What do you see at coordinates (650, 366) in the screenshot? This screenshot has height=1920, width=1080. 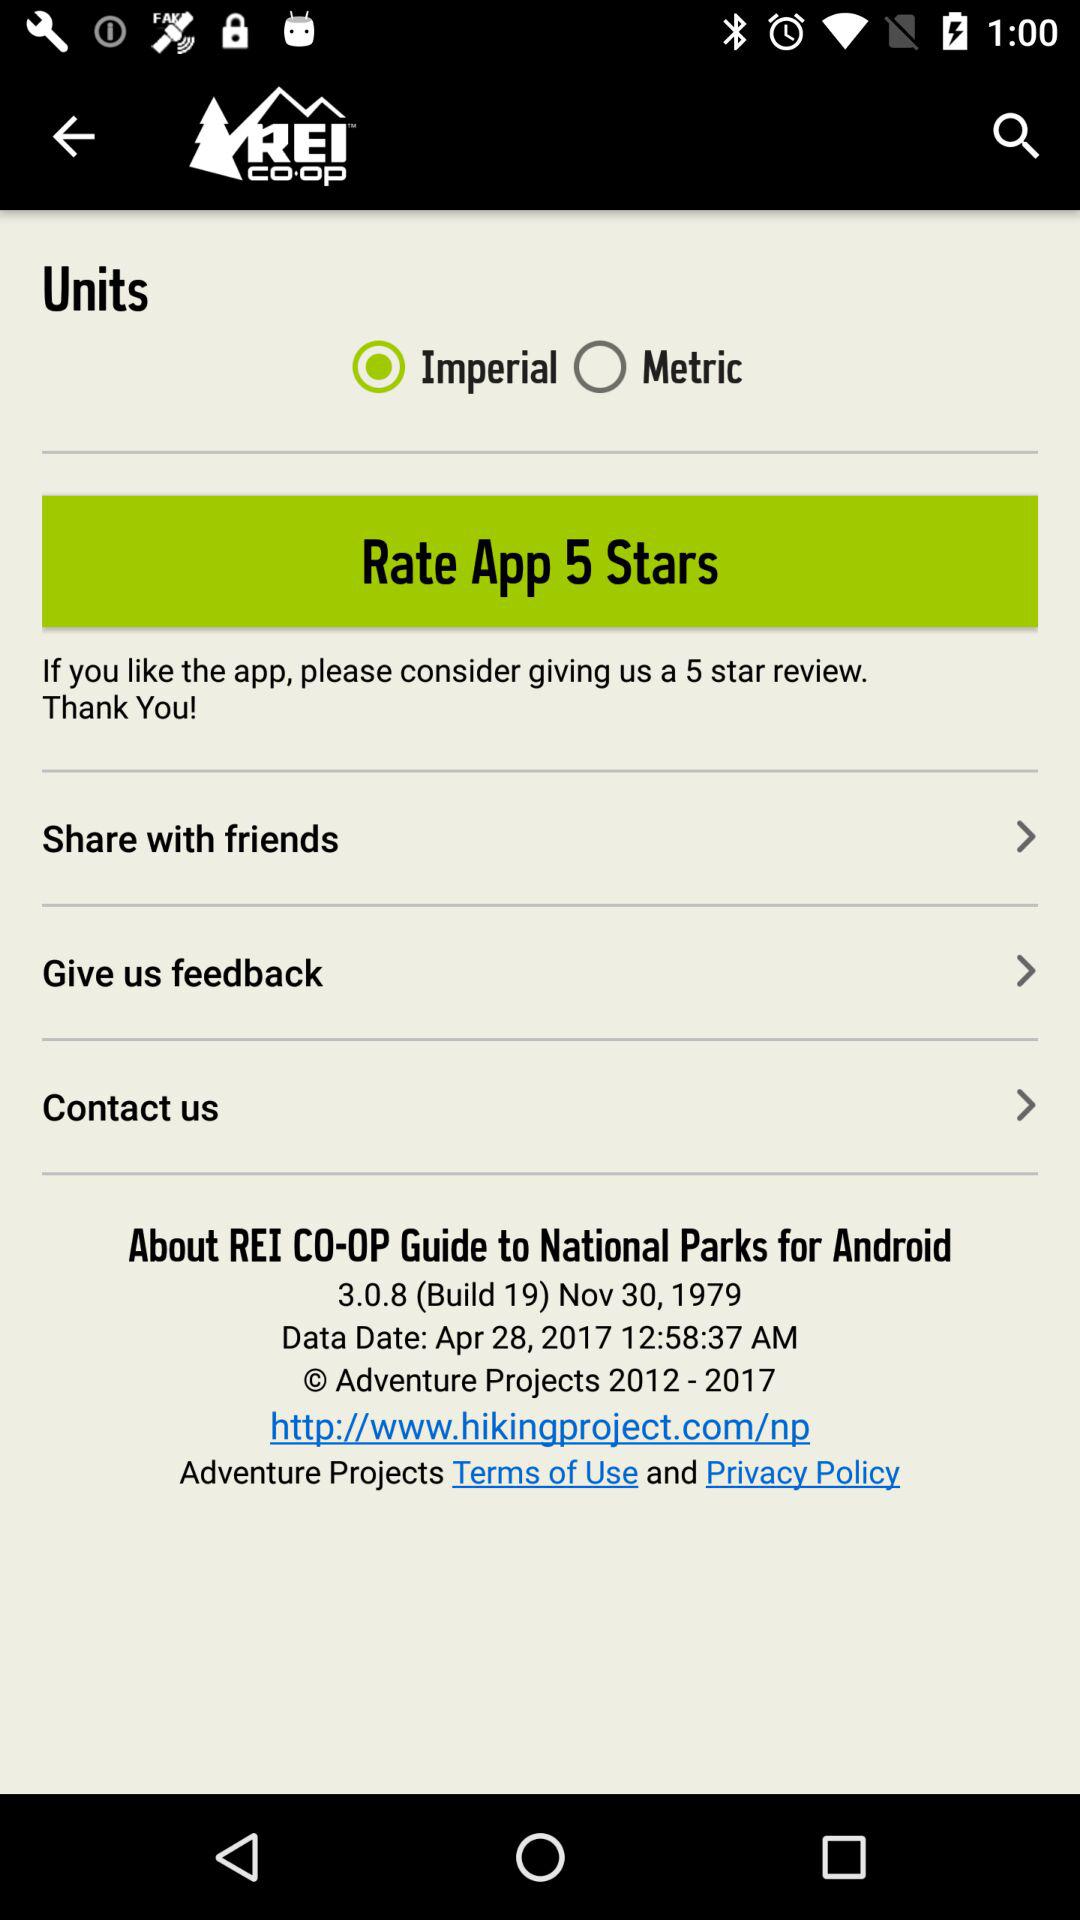 I see `swipe to the metric item` at bounding box center [650, 366].